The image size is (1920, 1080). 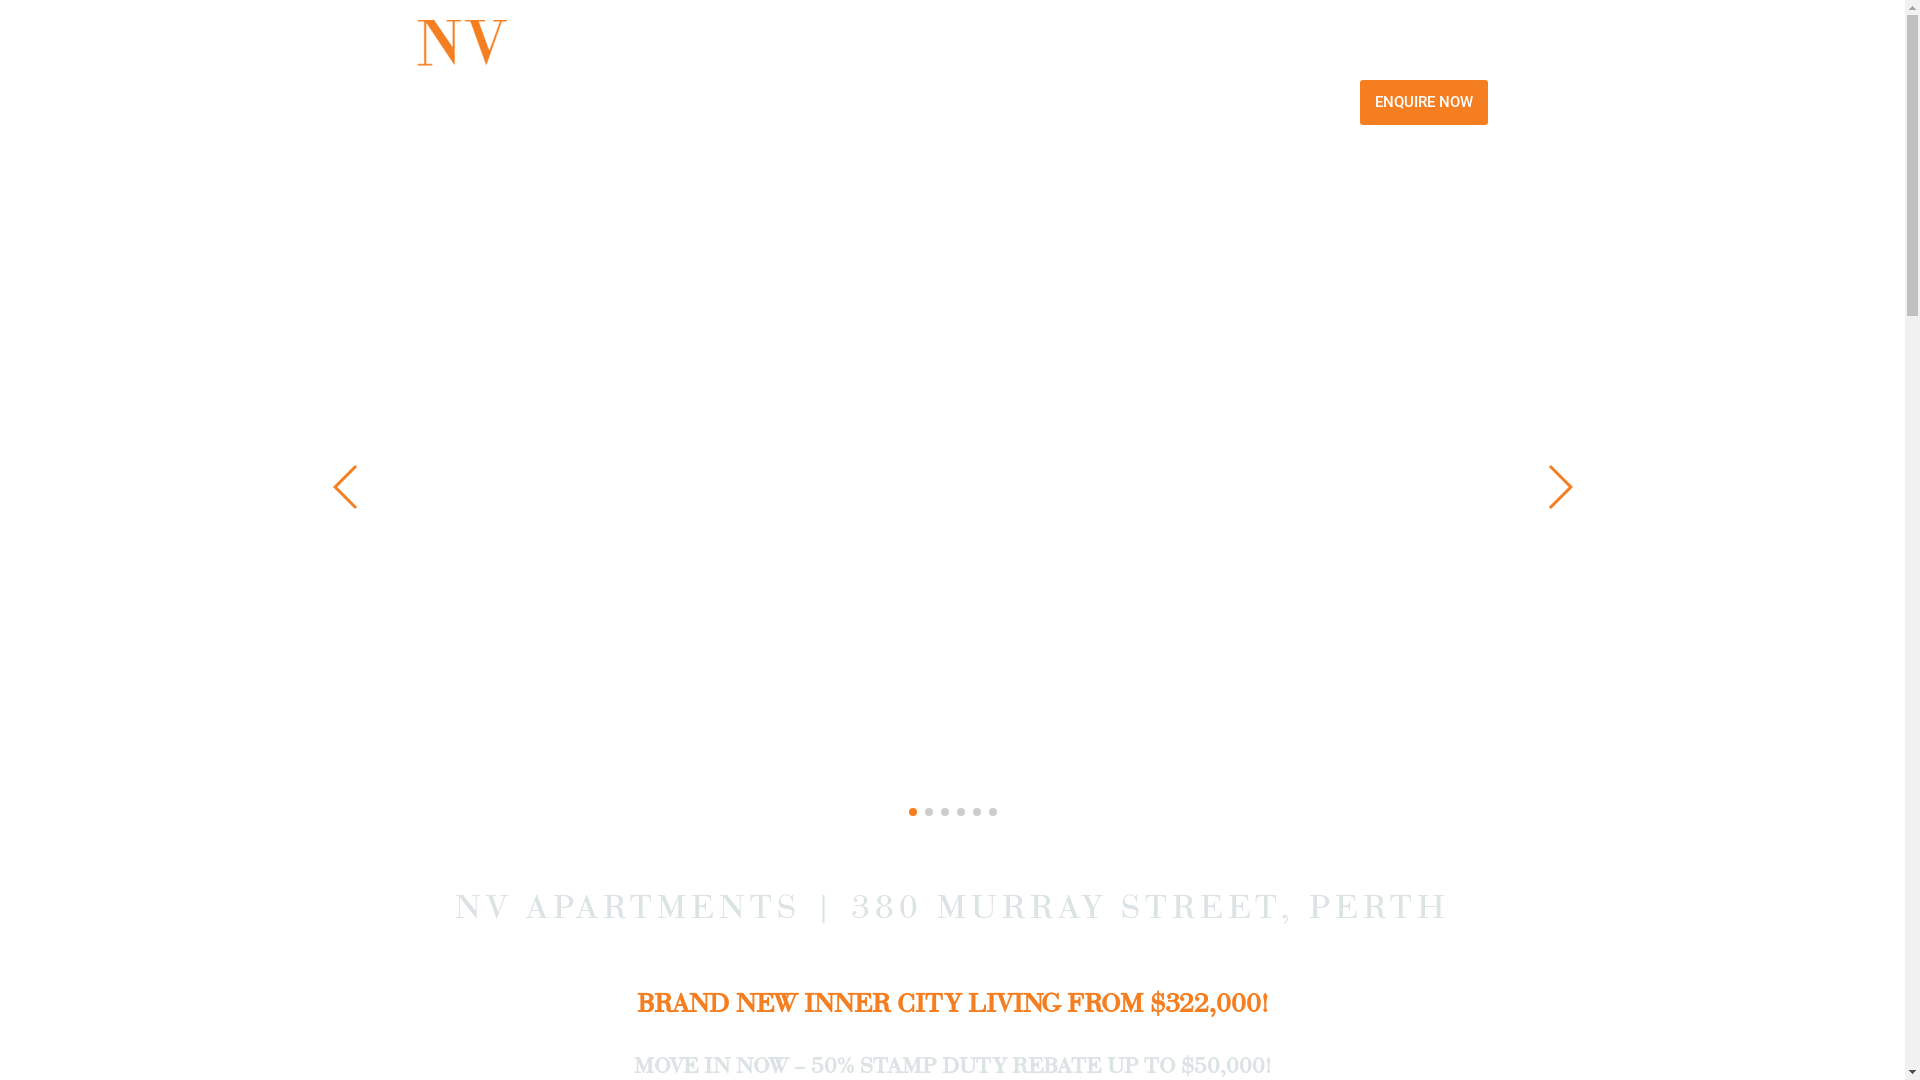 What do you see at coordinates (872, 102) in the screenshot?
I see `LOCATION` at bounding box center [872, 102].